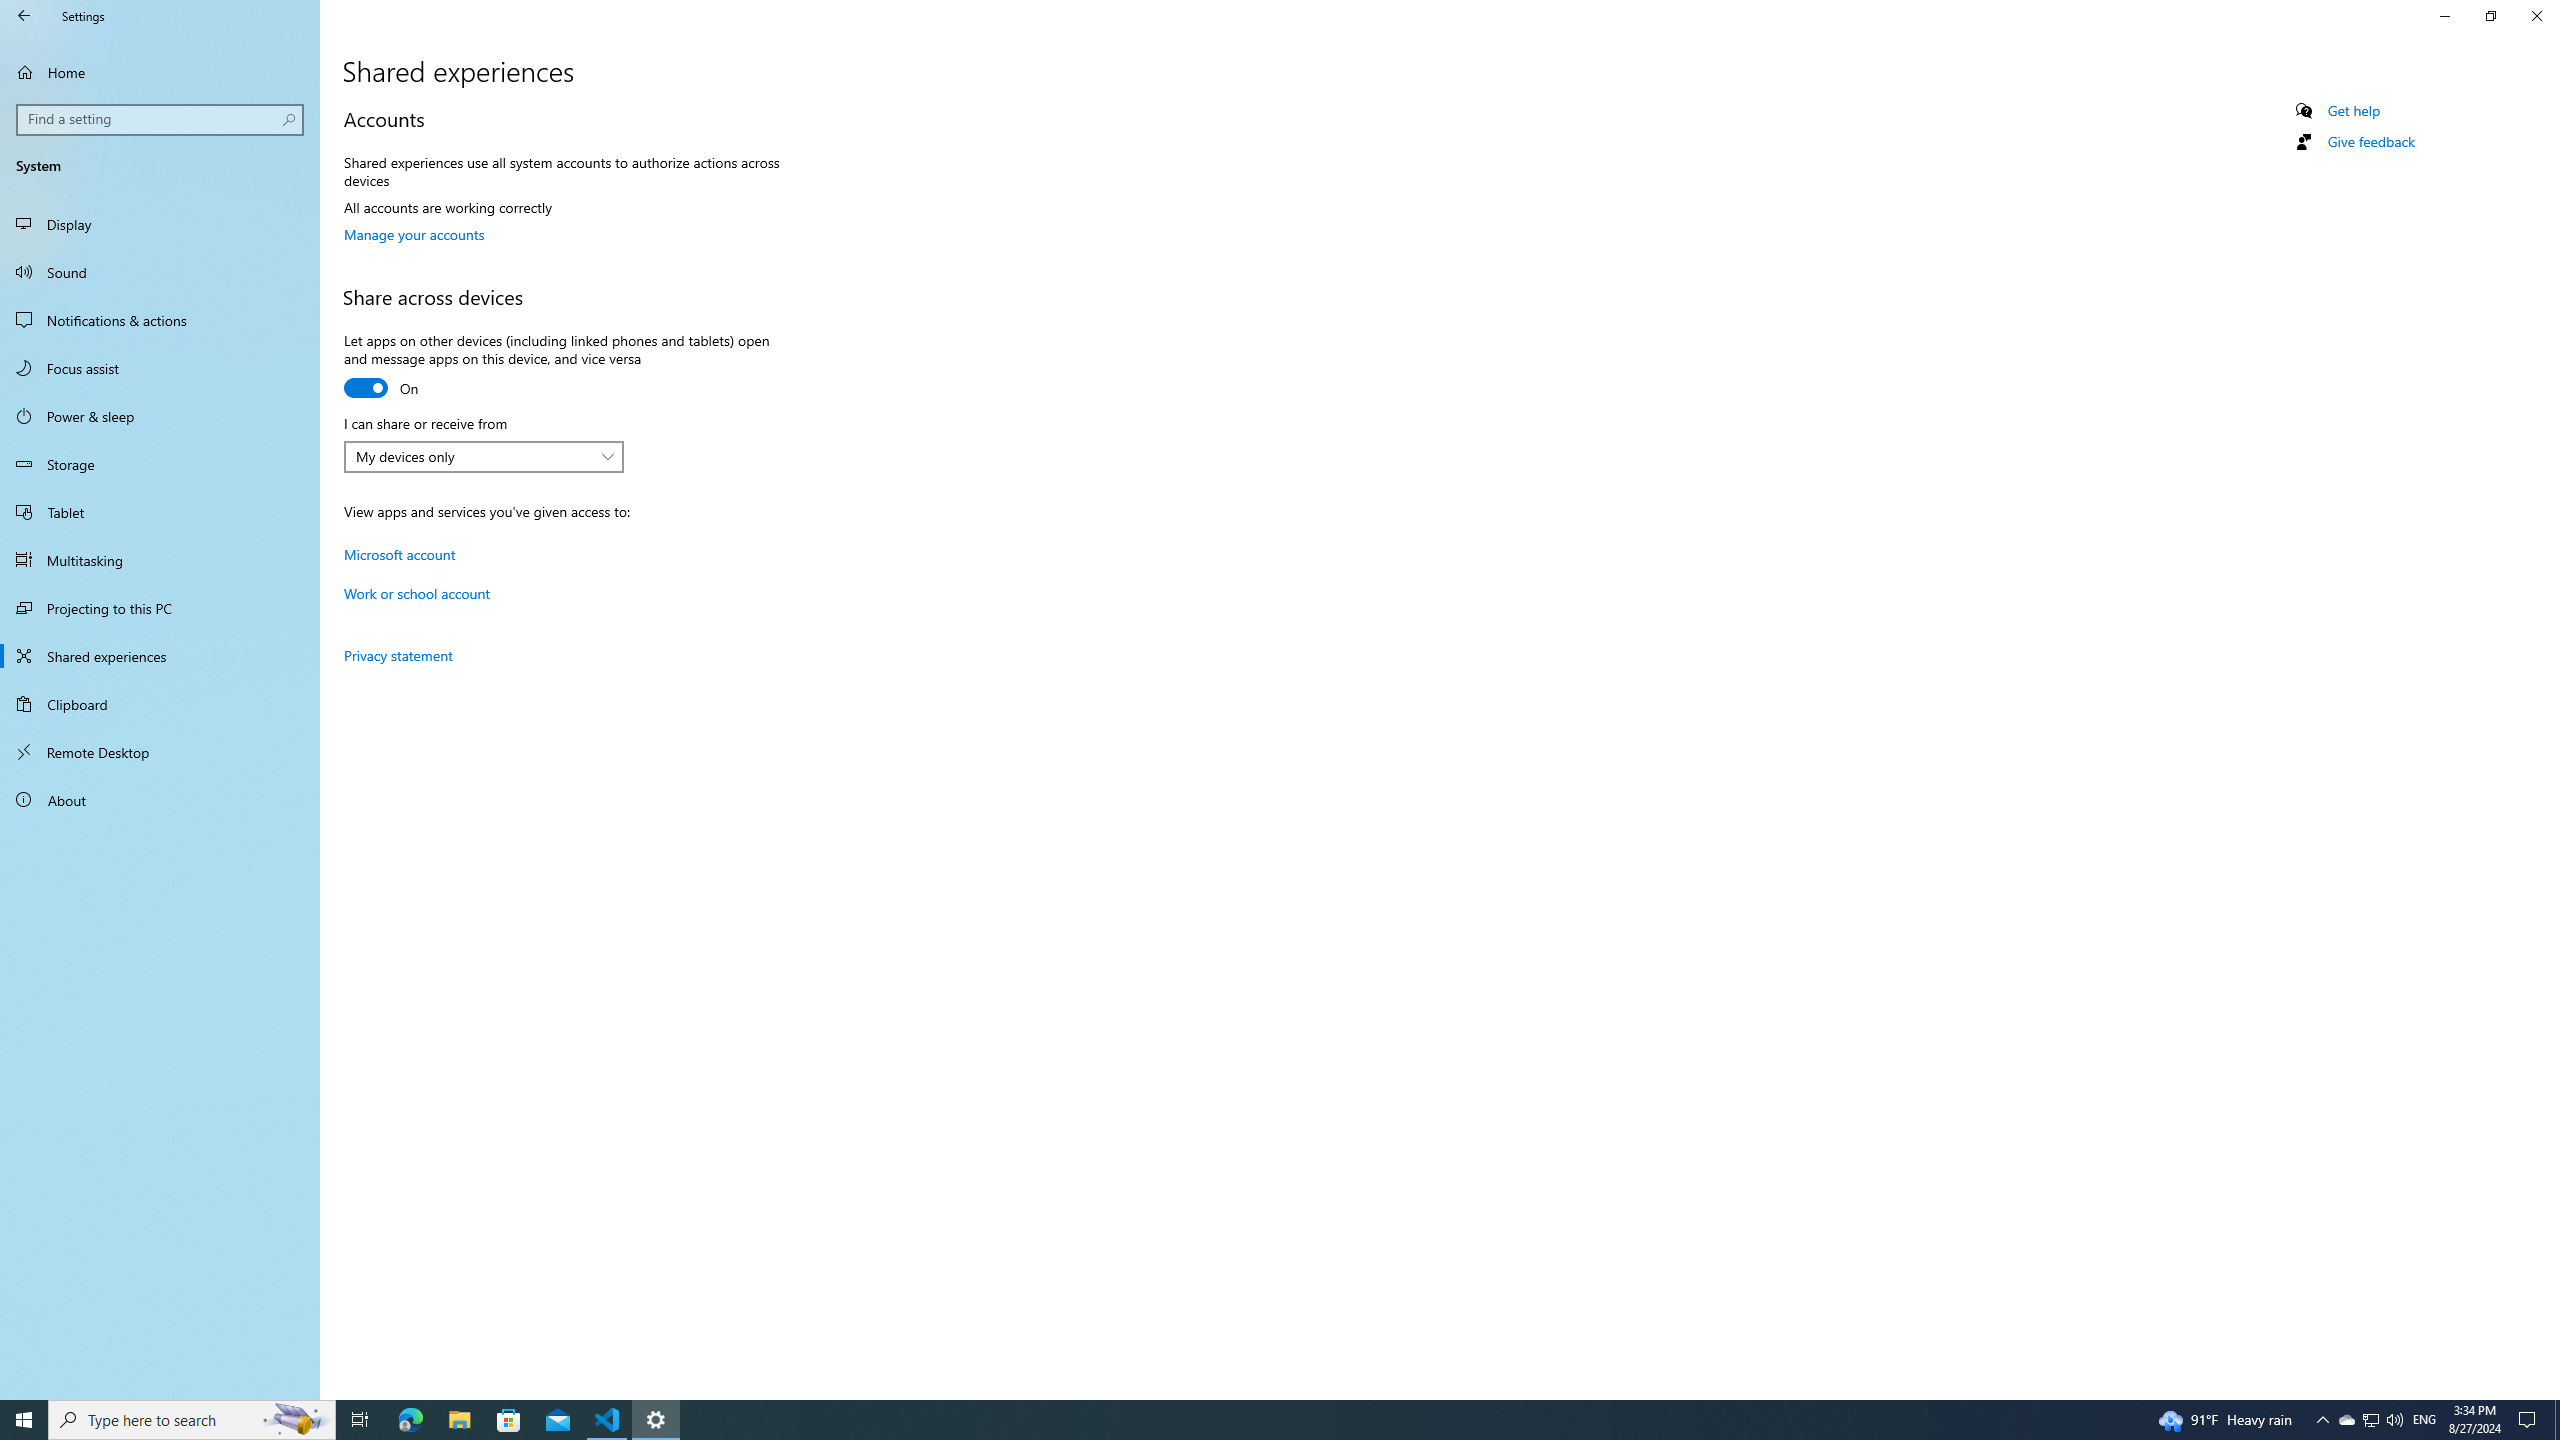 The width and height of the screenshot is (2560, 1440). I want to click on Sound, so click(2322, 1420).